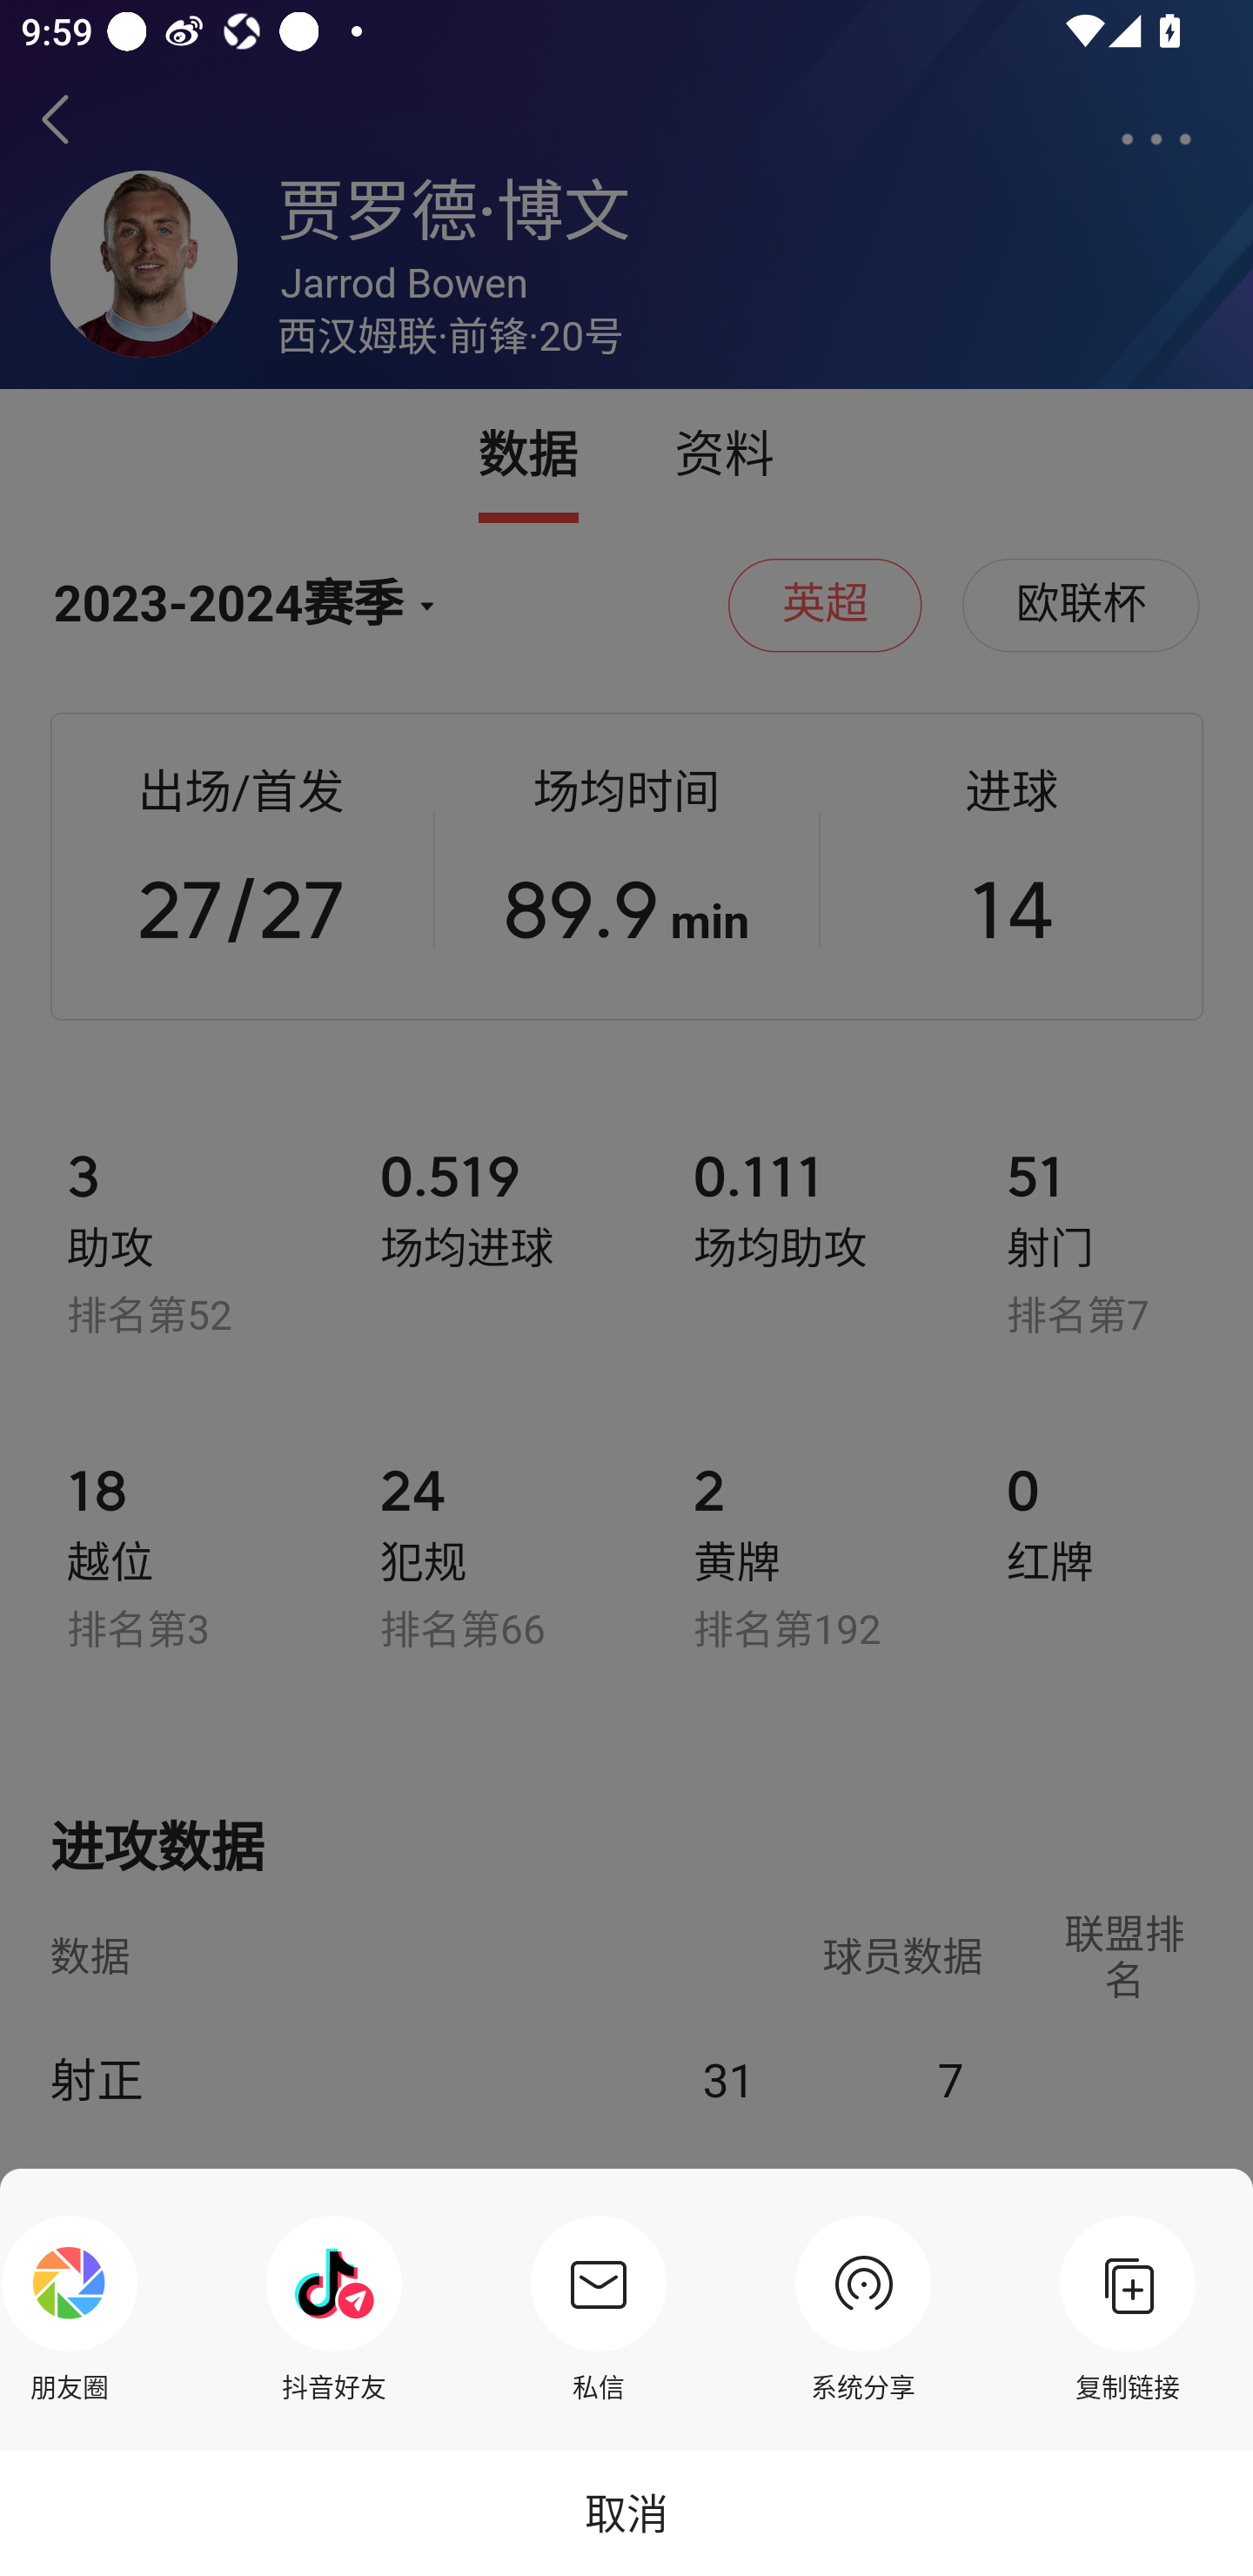  I want to click on 系统分享, so click(863, 2309).